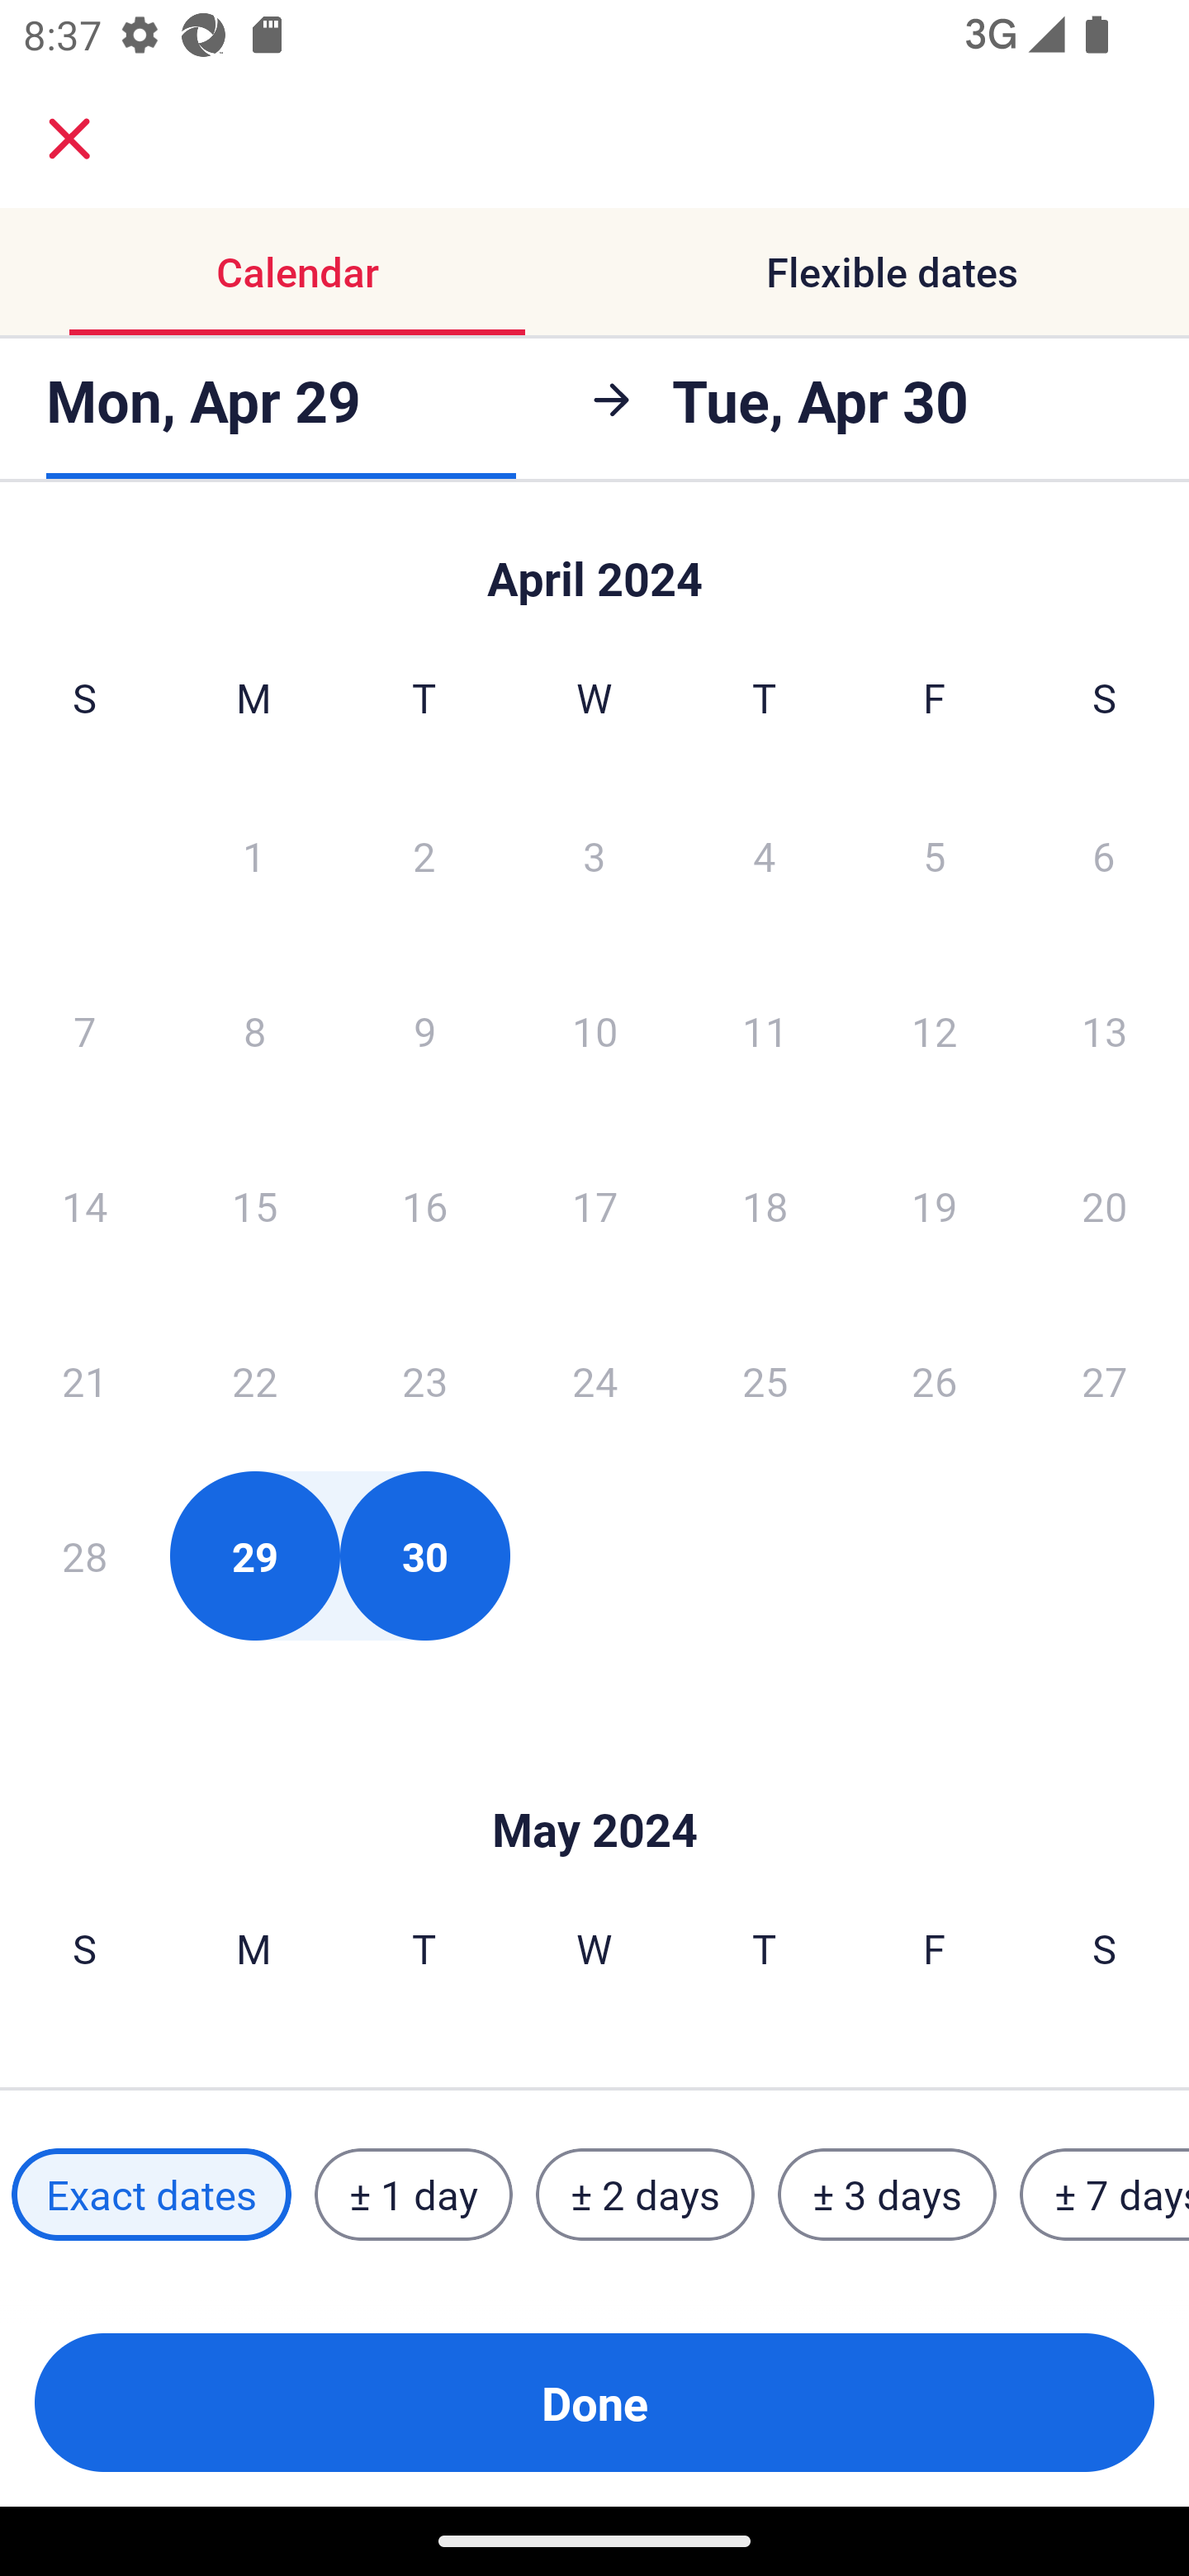 Image resolution: width=1189 pixels, height=2576 pixels. What do you see at coordinates (253, 855) in the screenshot?
I see `1 Monday, April 1, 2024` at bounding box center [253, 855].